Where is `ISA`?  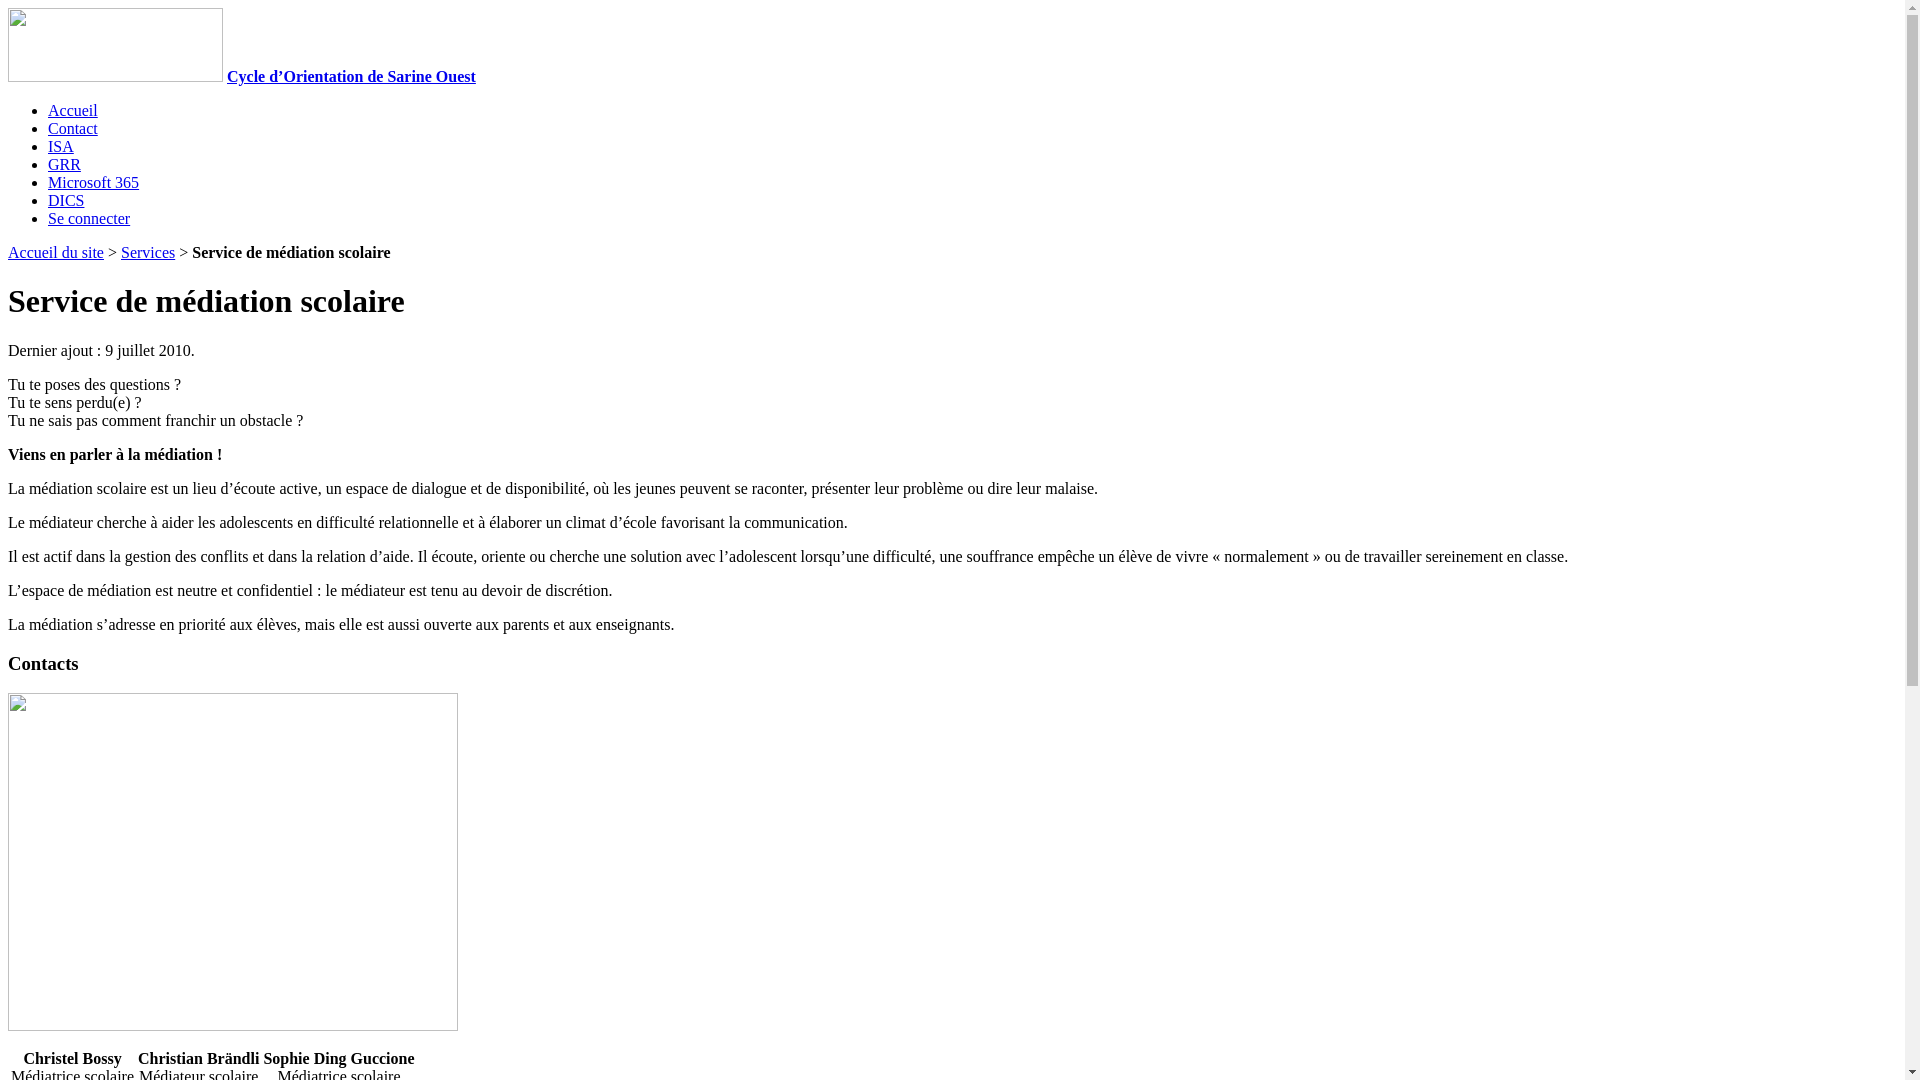 ISA is located at coordinates (61, 146).